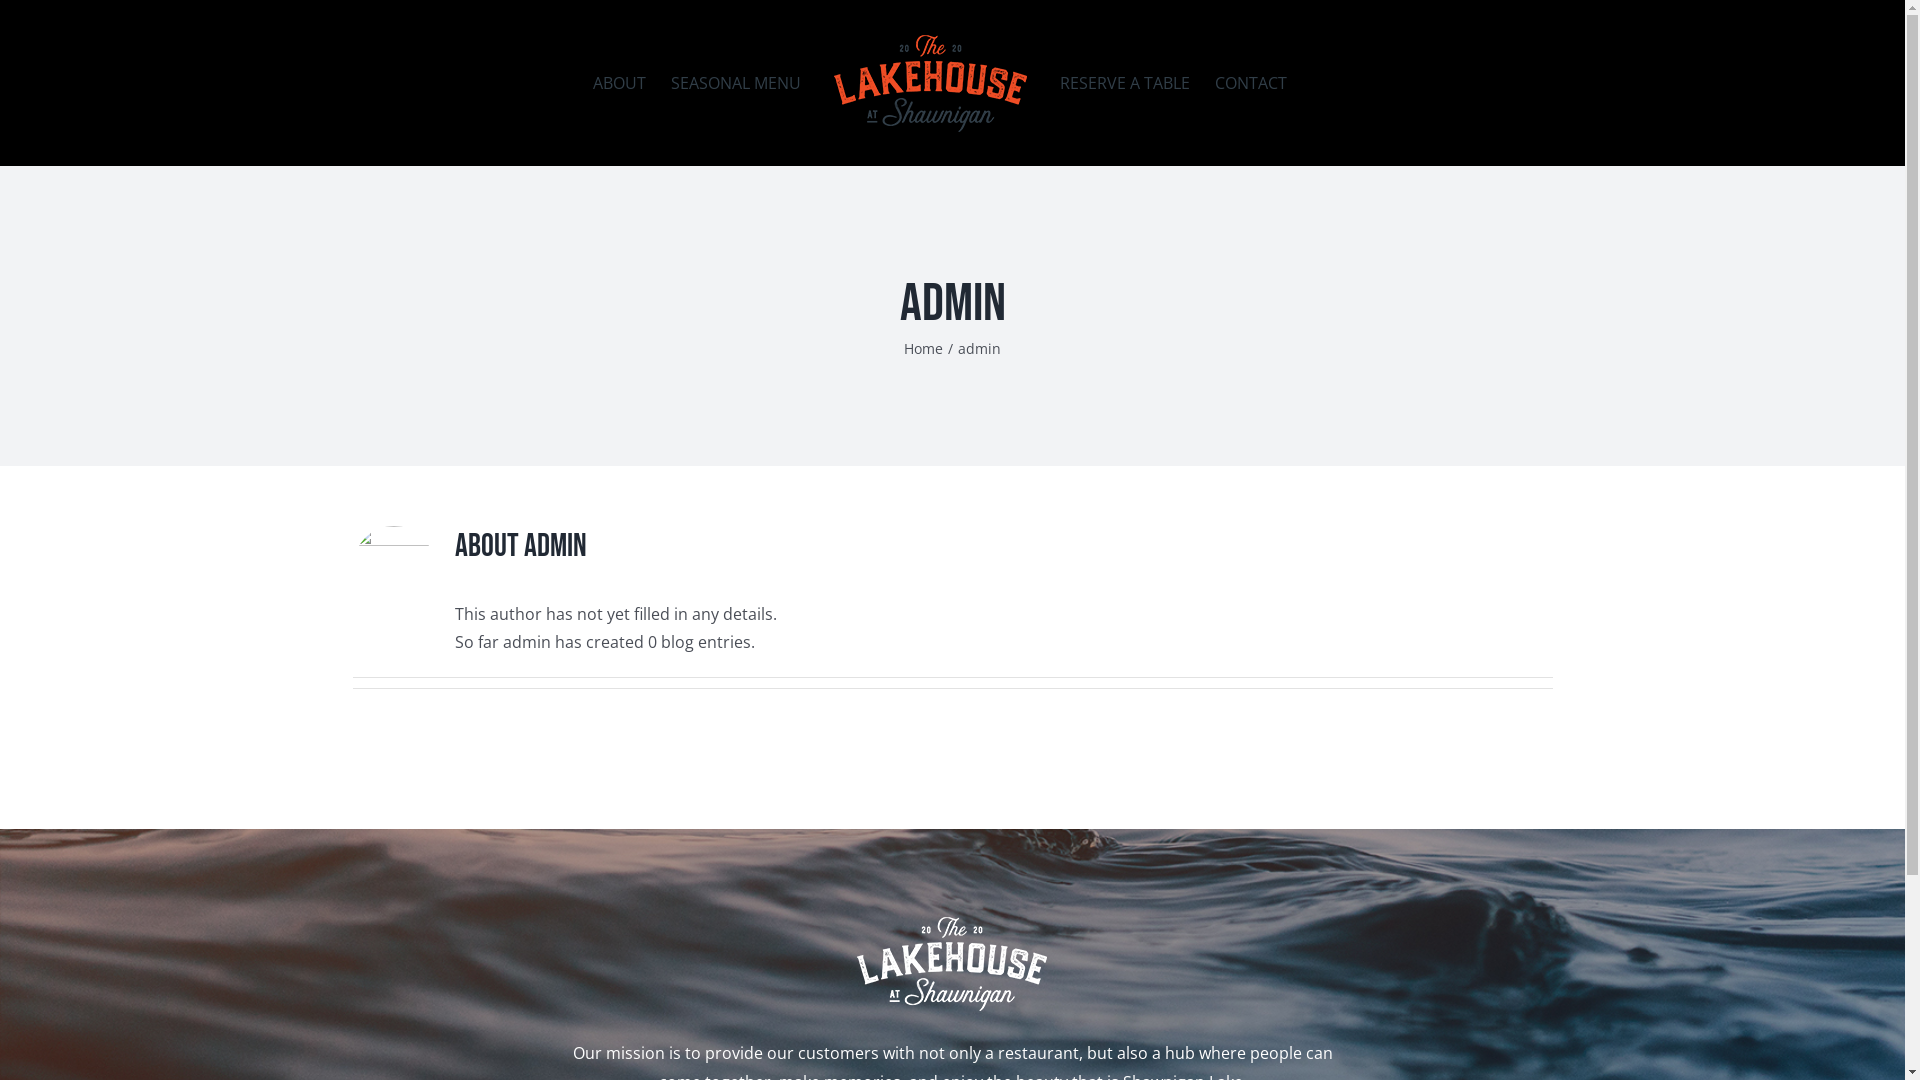 The width and height of the screenshot is (1920, 1080). Describe the element at coordinates (924, 348) in the screenshot. I see `Home` at that location.